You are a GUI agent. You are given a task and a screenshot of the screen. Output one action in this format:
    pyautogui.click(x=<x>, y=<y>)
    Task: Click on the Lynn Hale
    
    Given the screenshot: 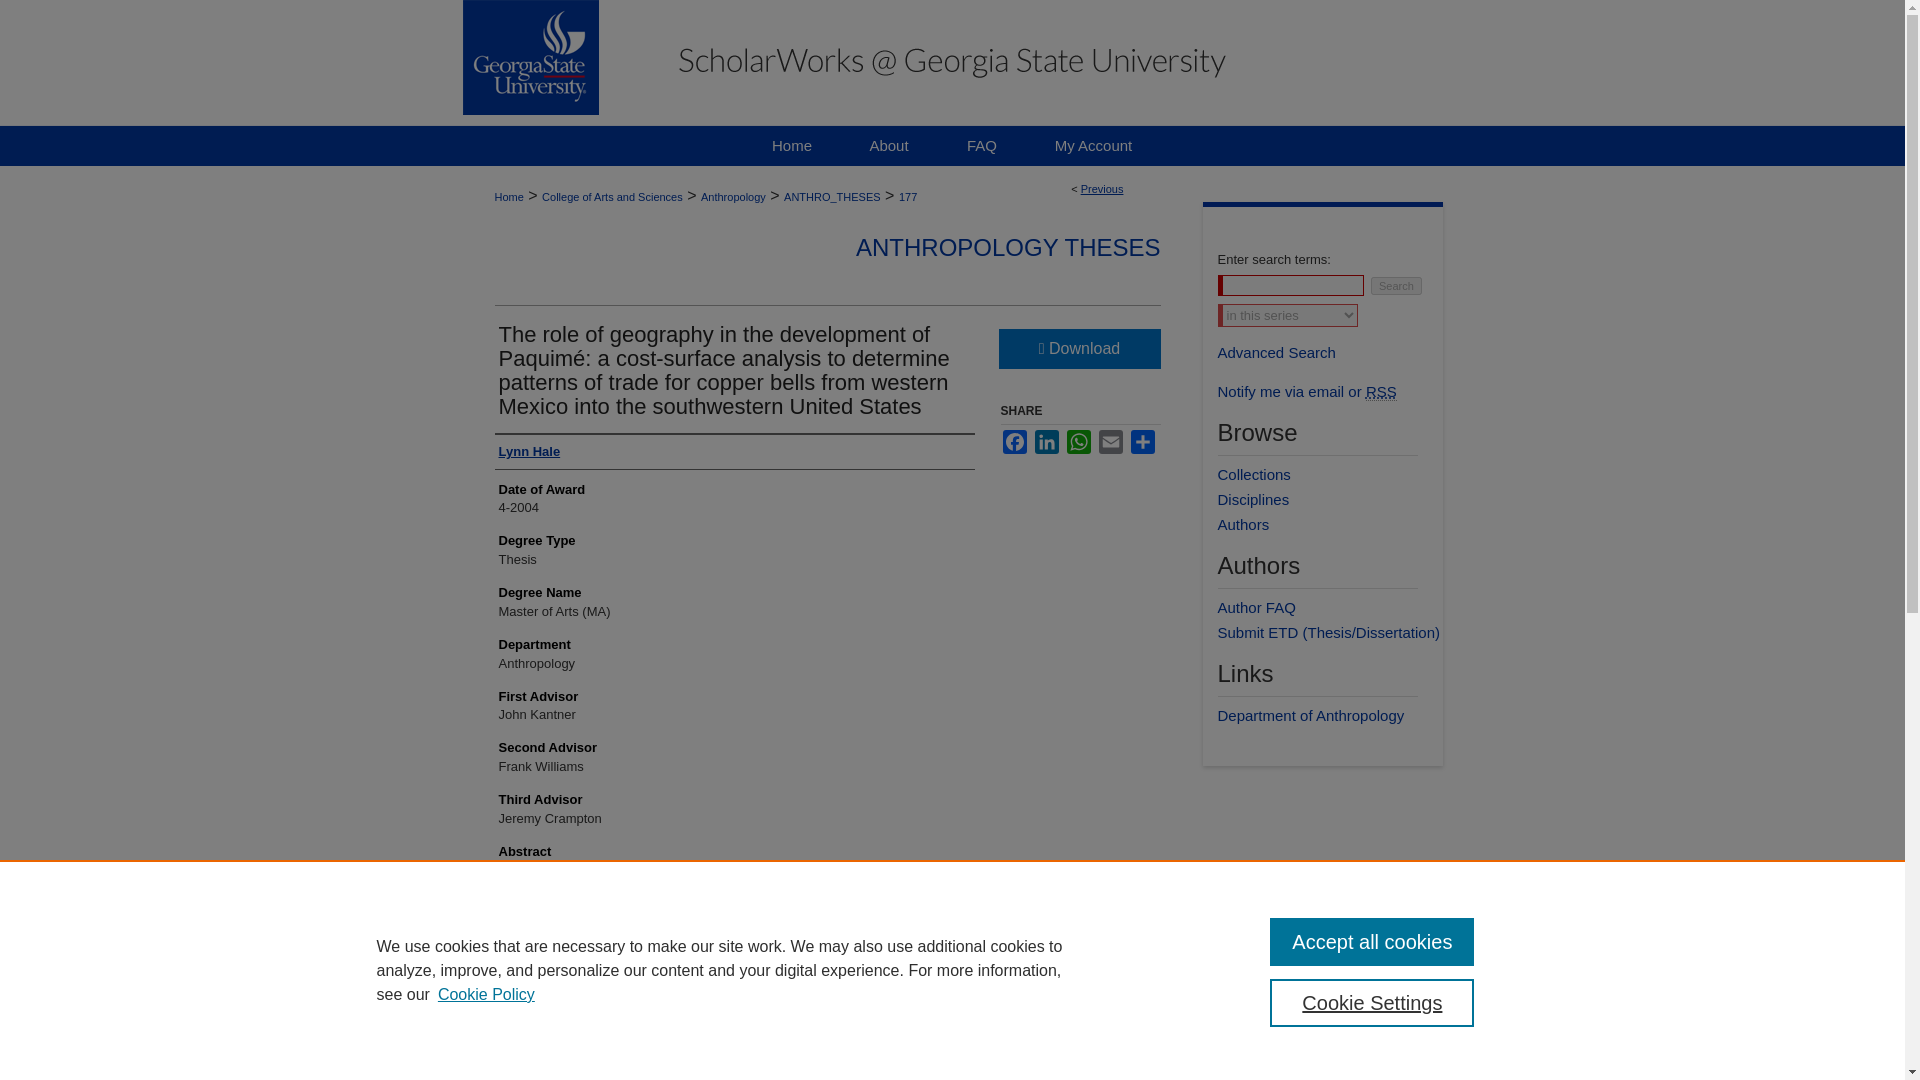 What is the action you would take?
    pyautogui.click(x=528, y=452)
    